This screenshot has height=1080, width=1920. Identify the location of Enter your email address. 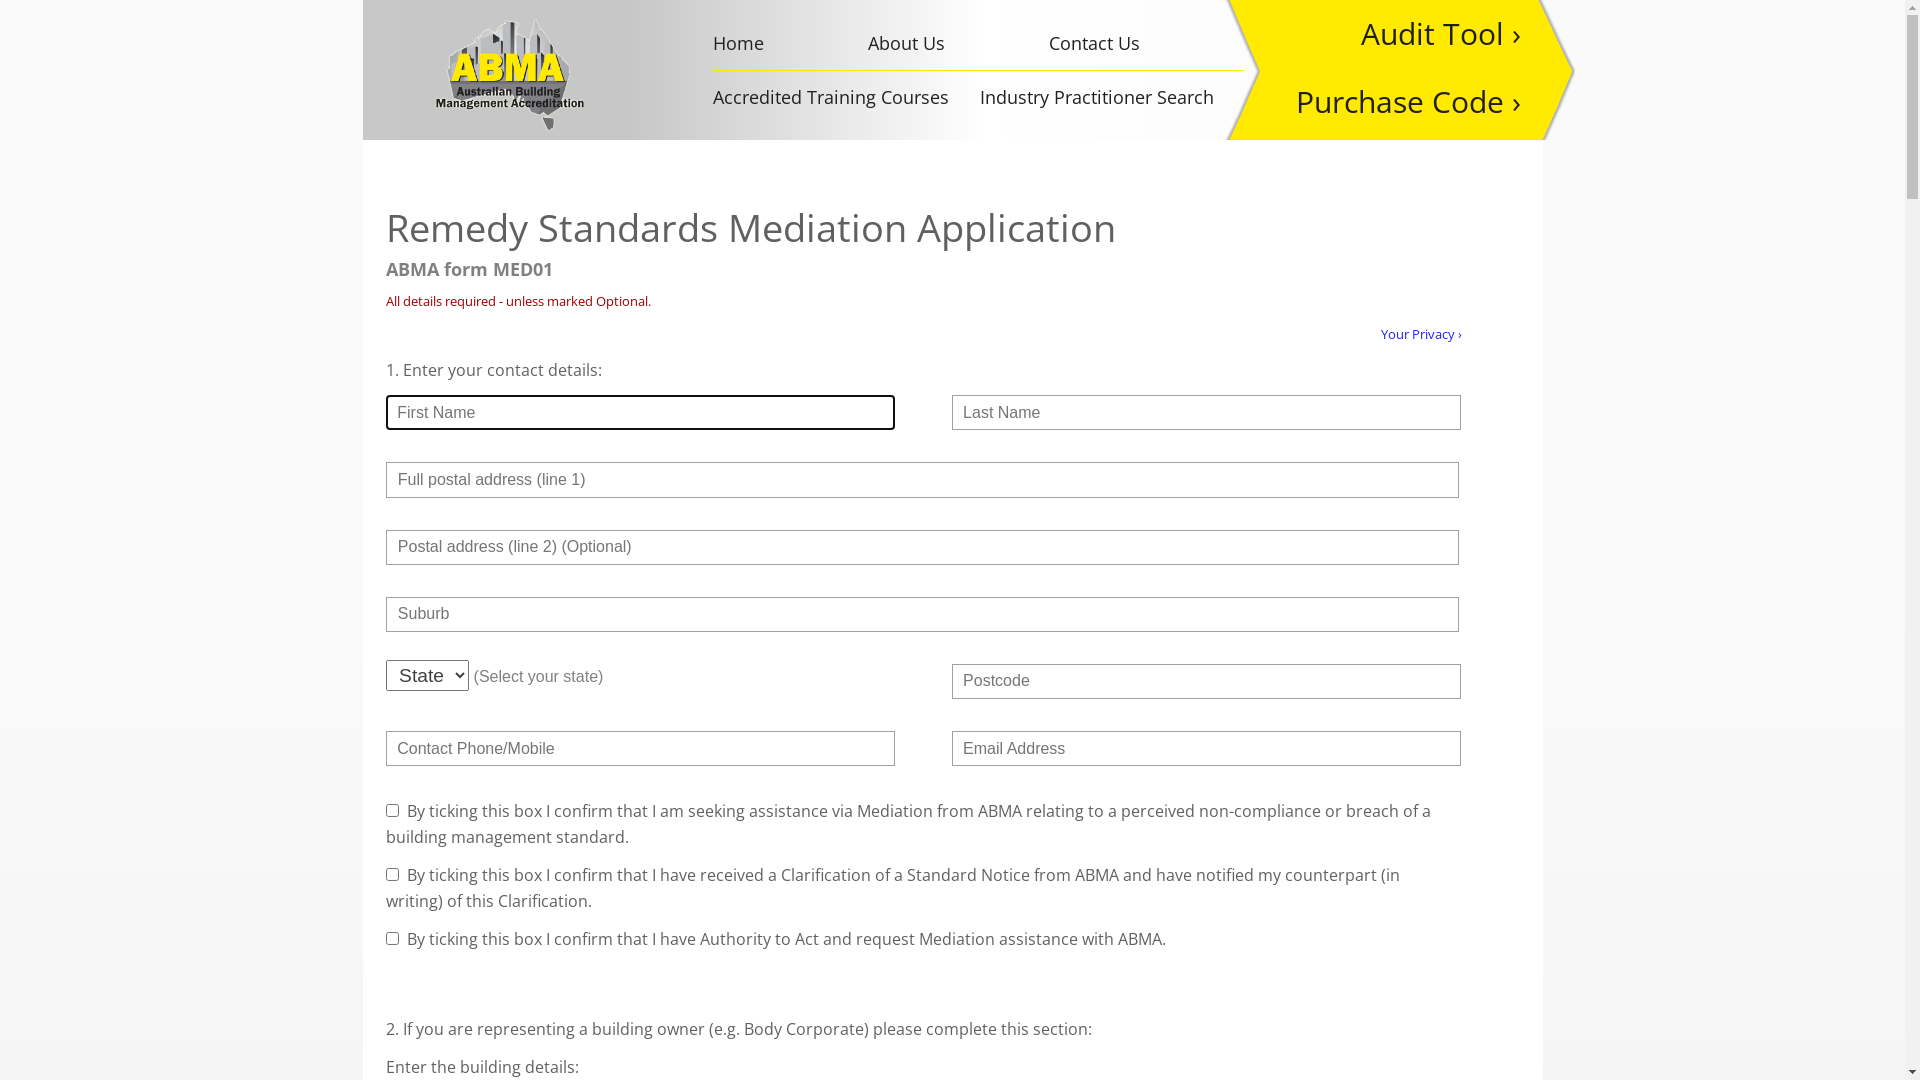
(1206, 748).